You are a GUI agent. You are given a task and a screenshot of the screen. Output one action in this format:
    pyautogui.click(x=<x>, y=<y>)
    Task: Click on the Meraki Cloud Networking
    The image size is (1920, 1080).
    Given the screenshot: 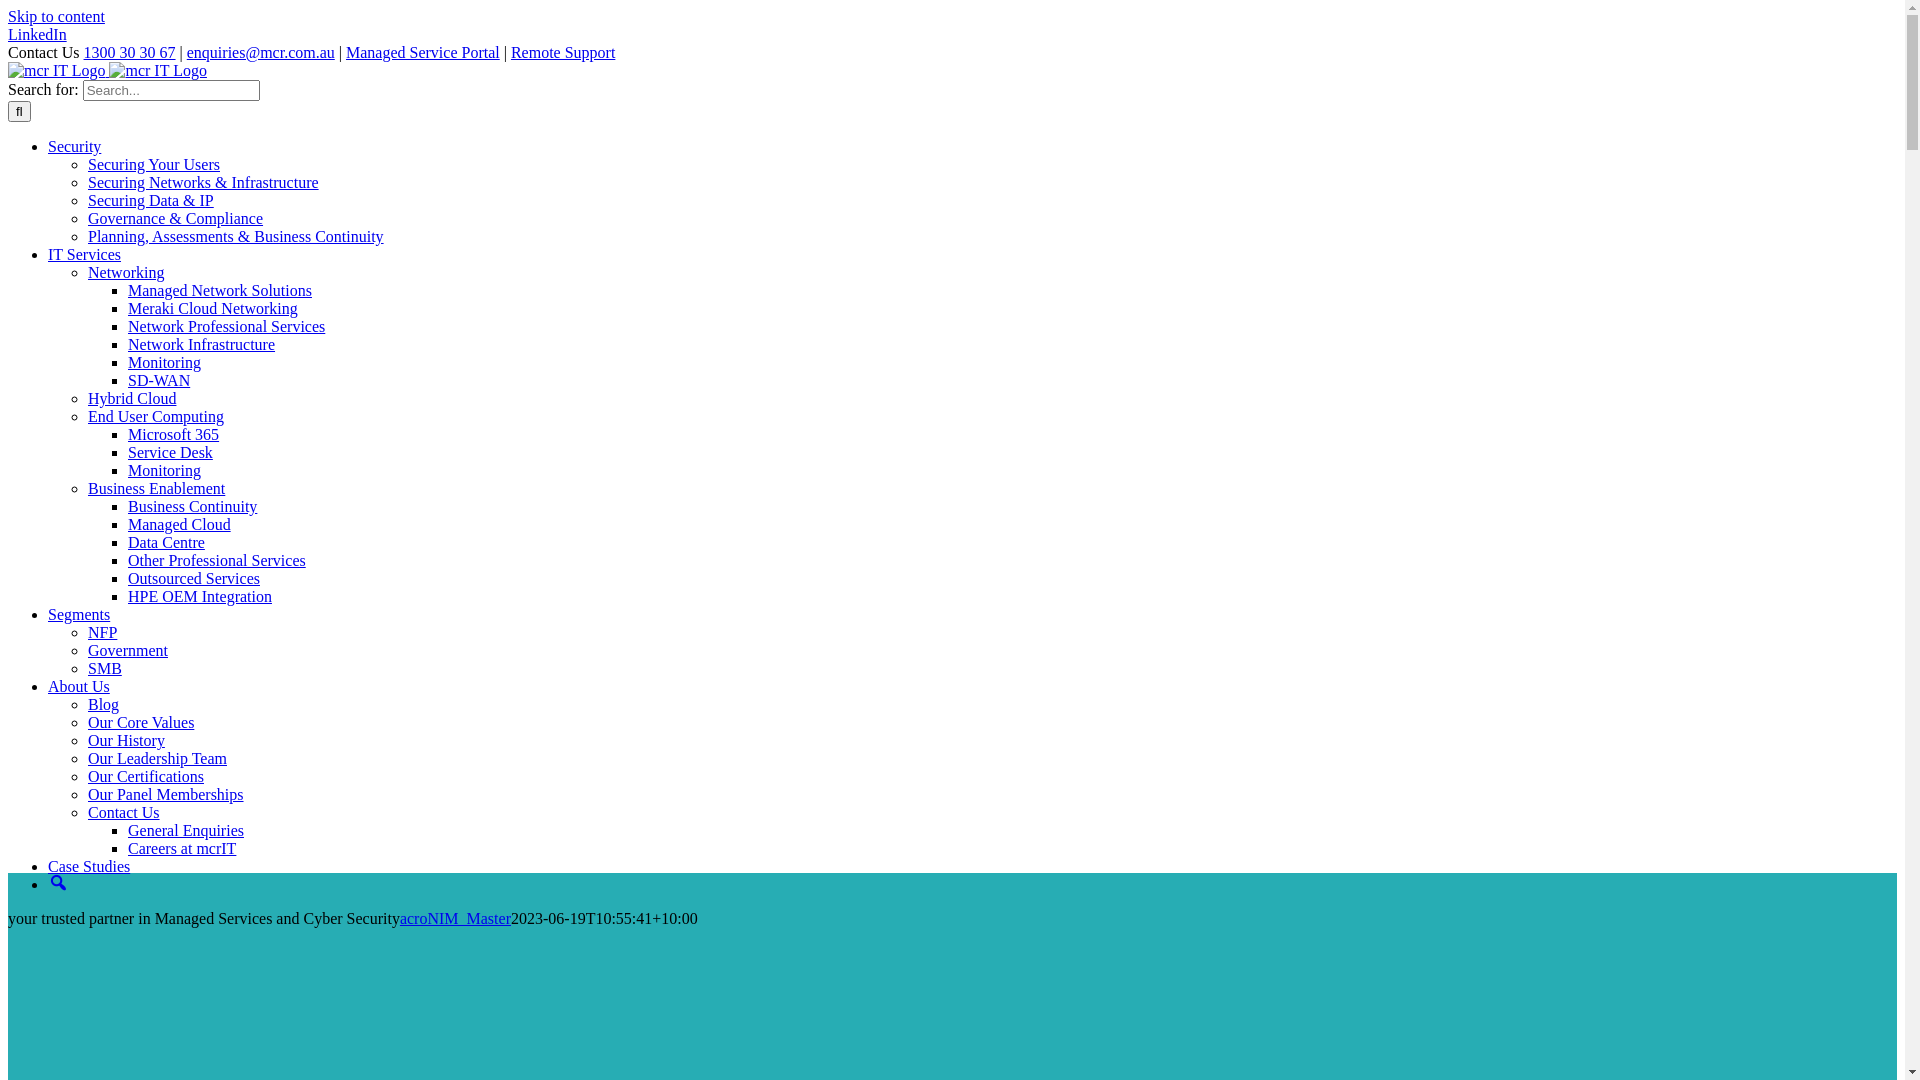 What is the action you would take?
    pyautogui.click(x=213, y=308)
    